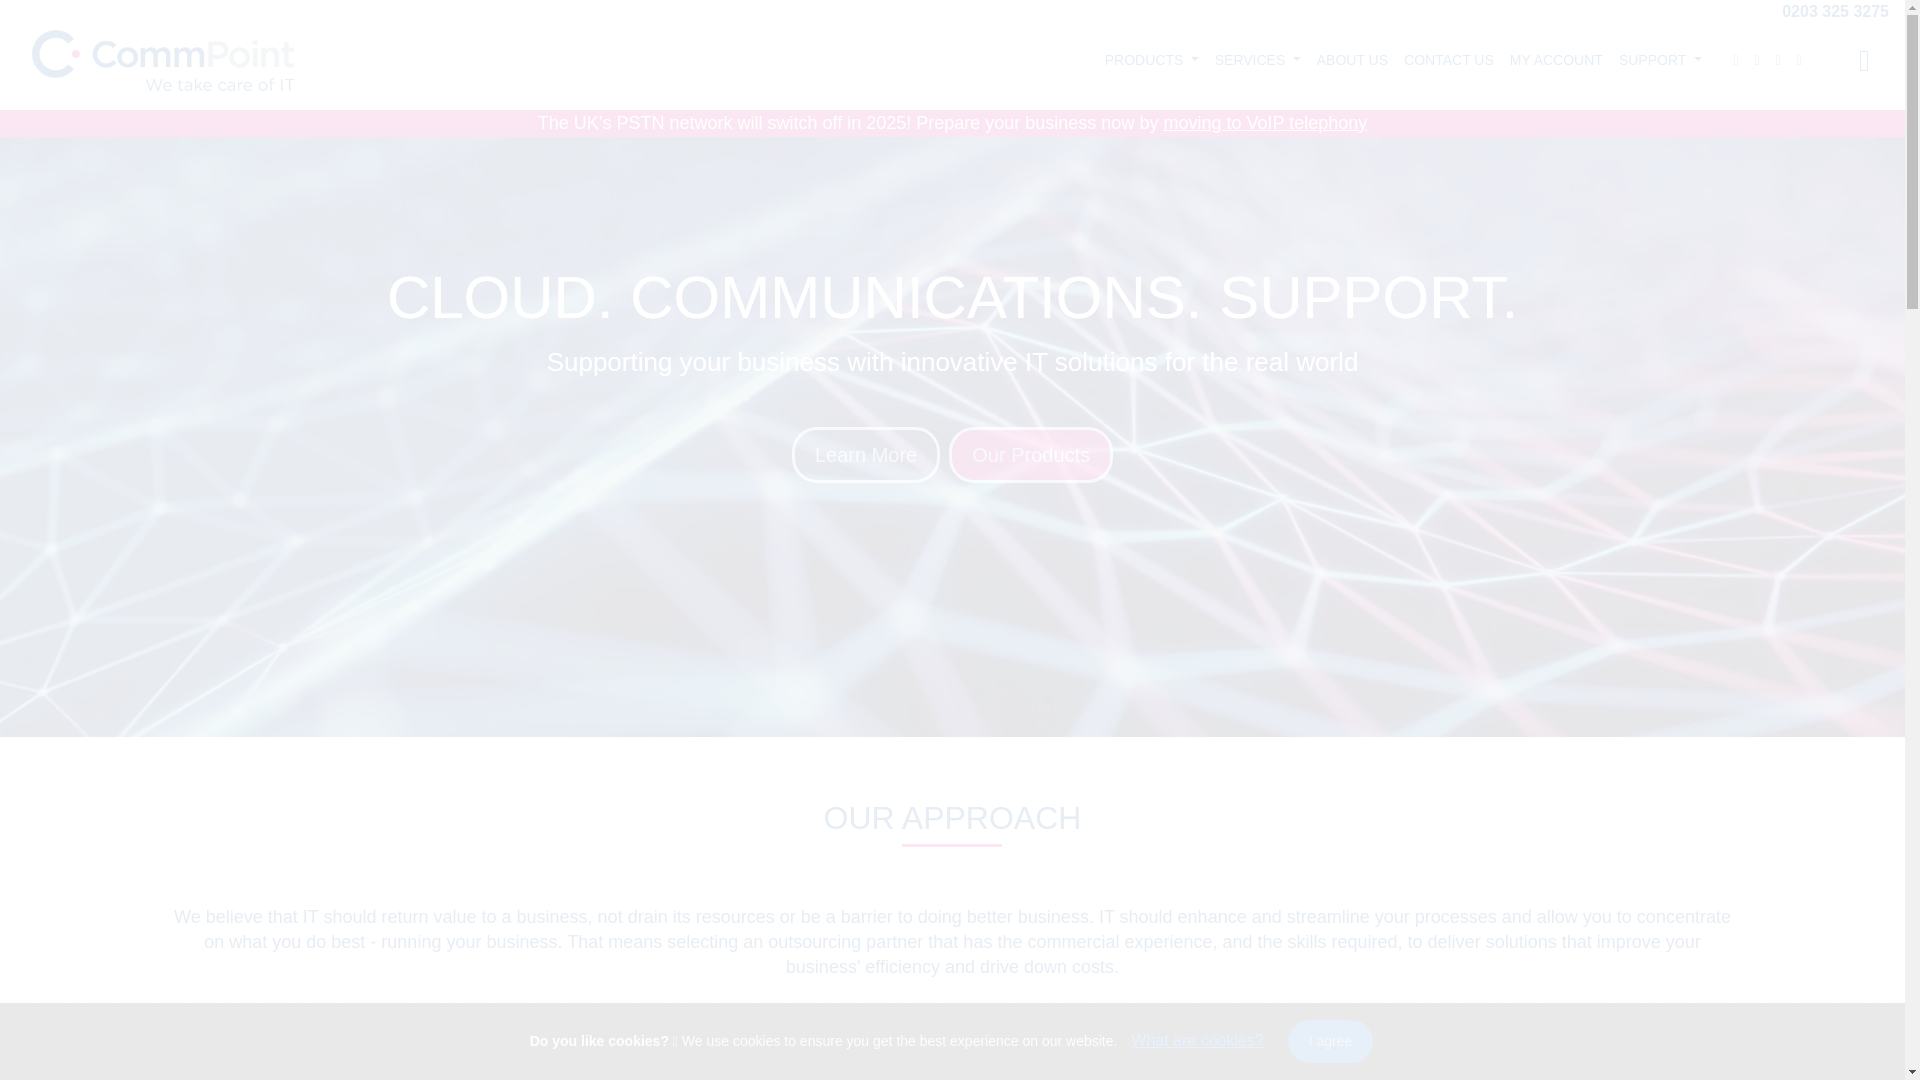 The image size is (1920, 1080). Describe the element at coordinates (1030, 454) in the screenshot. I see `Our Products` at that location.